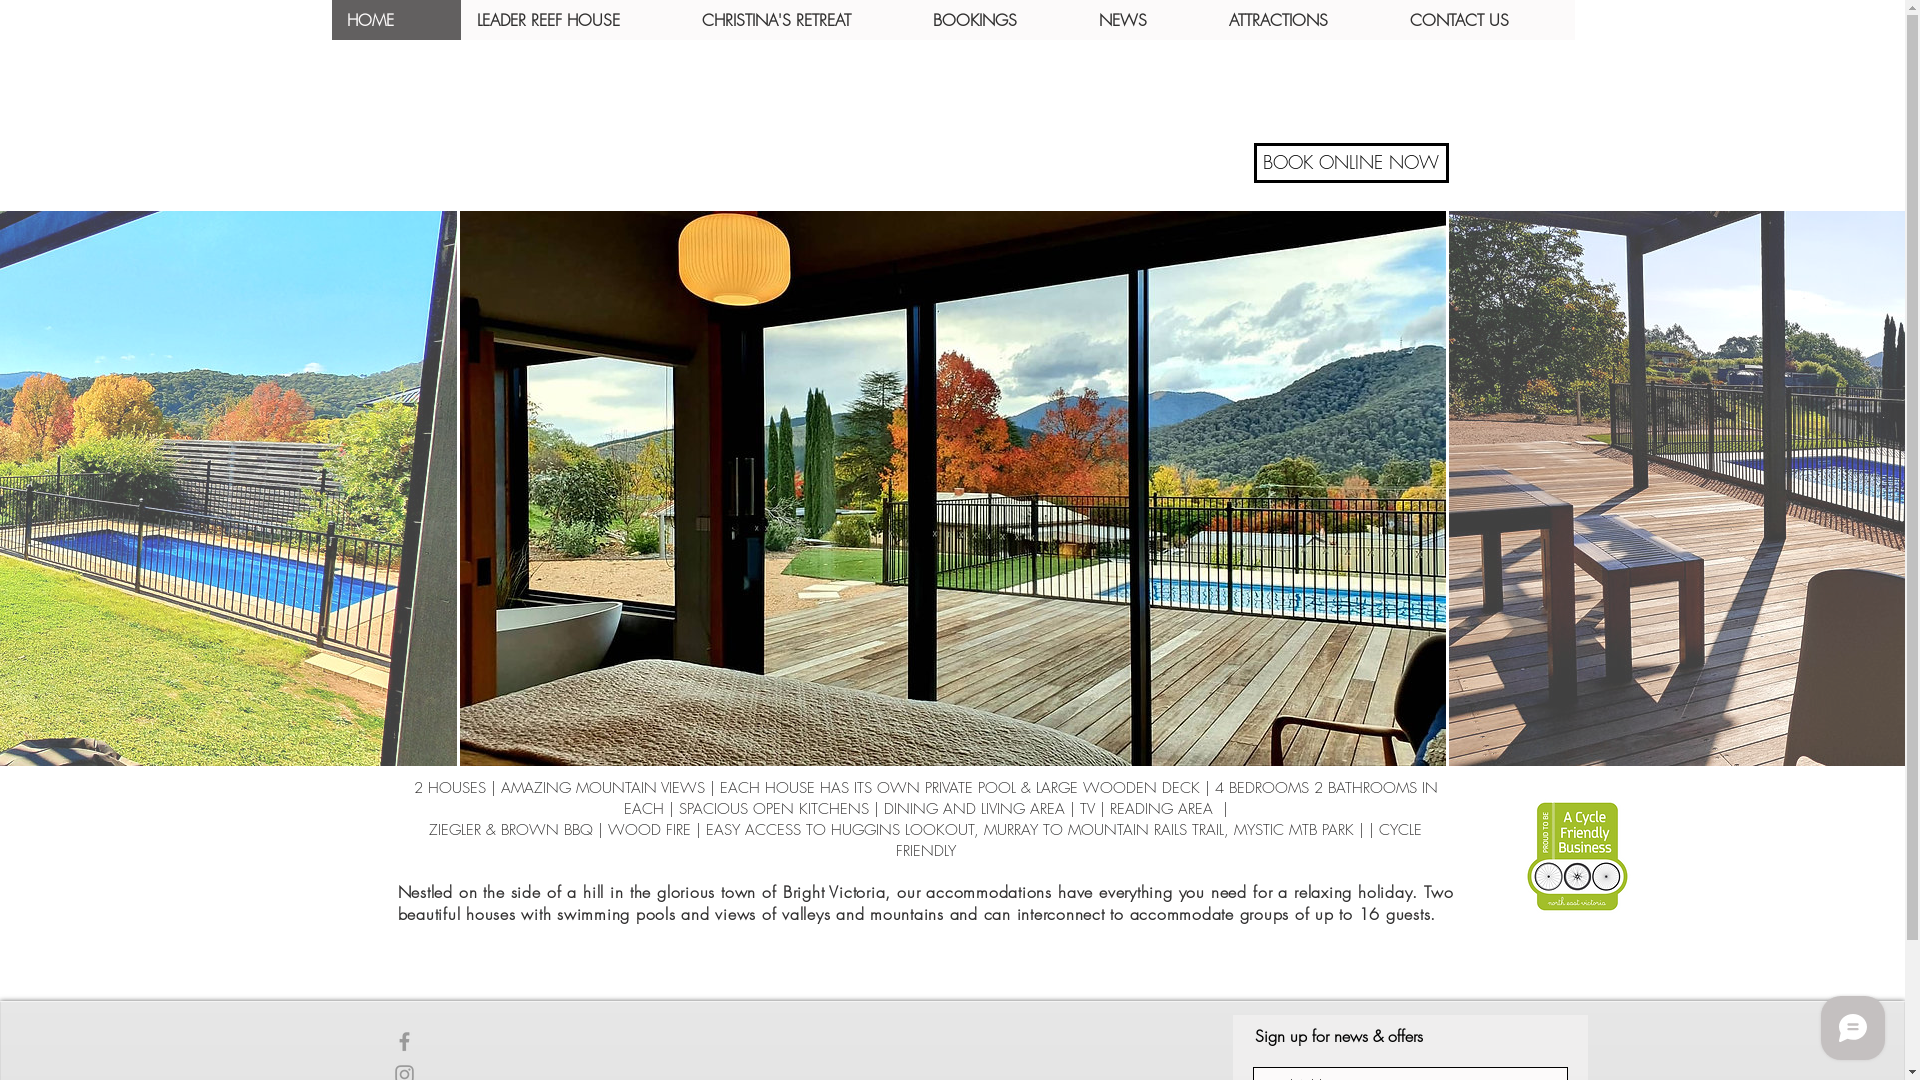 Image resolution: width=1920 pixels, height=1080 pixels. What do you see at coordinates (572, 20) in the screenshot?
I see `LEADER REEF HOUSE` at bounding box center [572, 20].